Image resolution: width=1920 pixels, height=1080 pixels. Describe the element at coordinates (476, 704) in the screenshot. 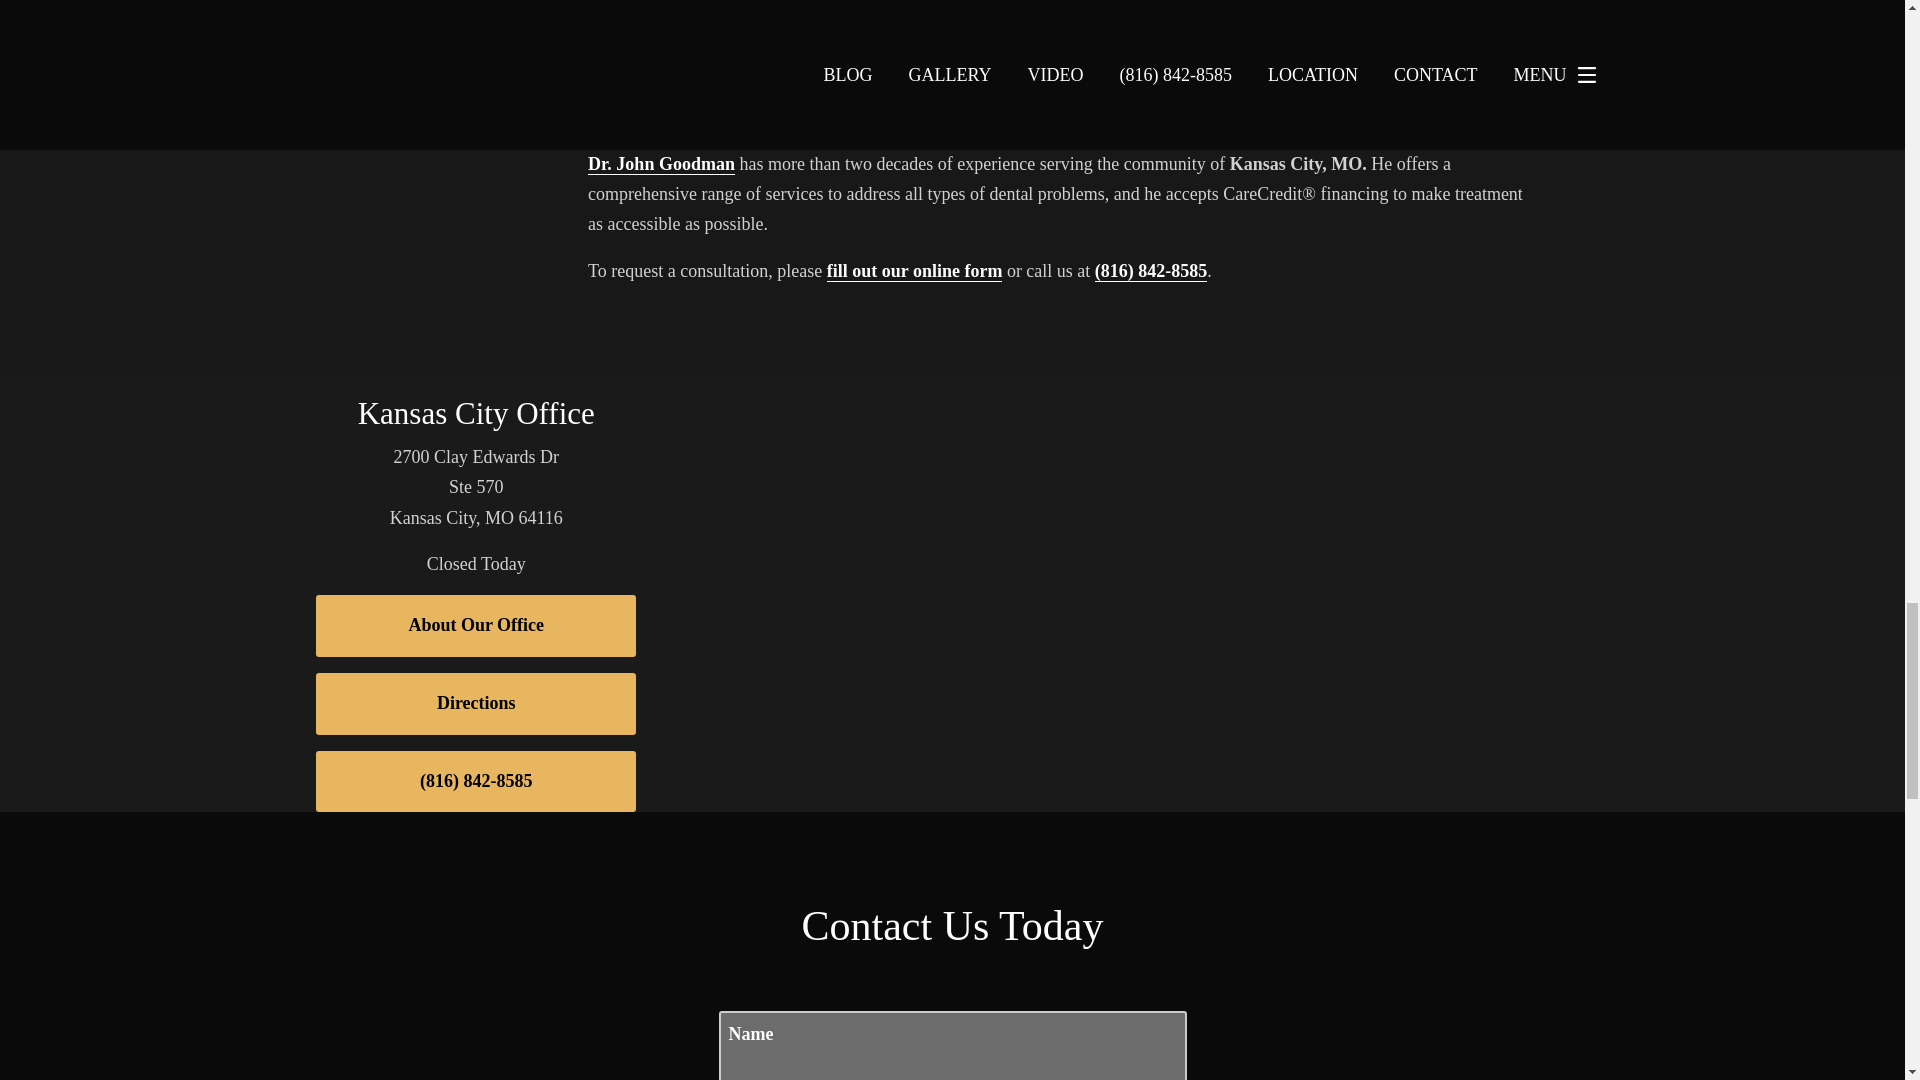

I see `Directions` at that location.